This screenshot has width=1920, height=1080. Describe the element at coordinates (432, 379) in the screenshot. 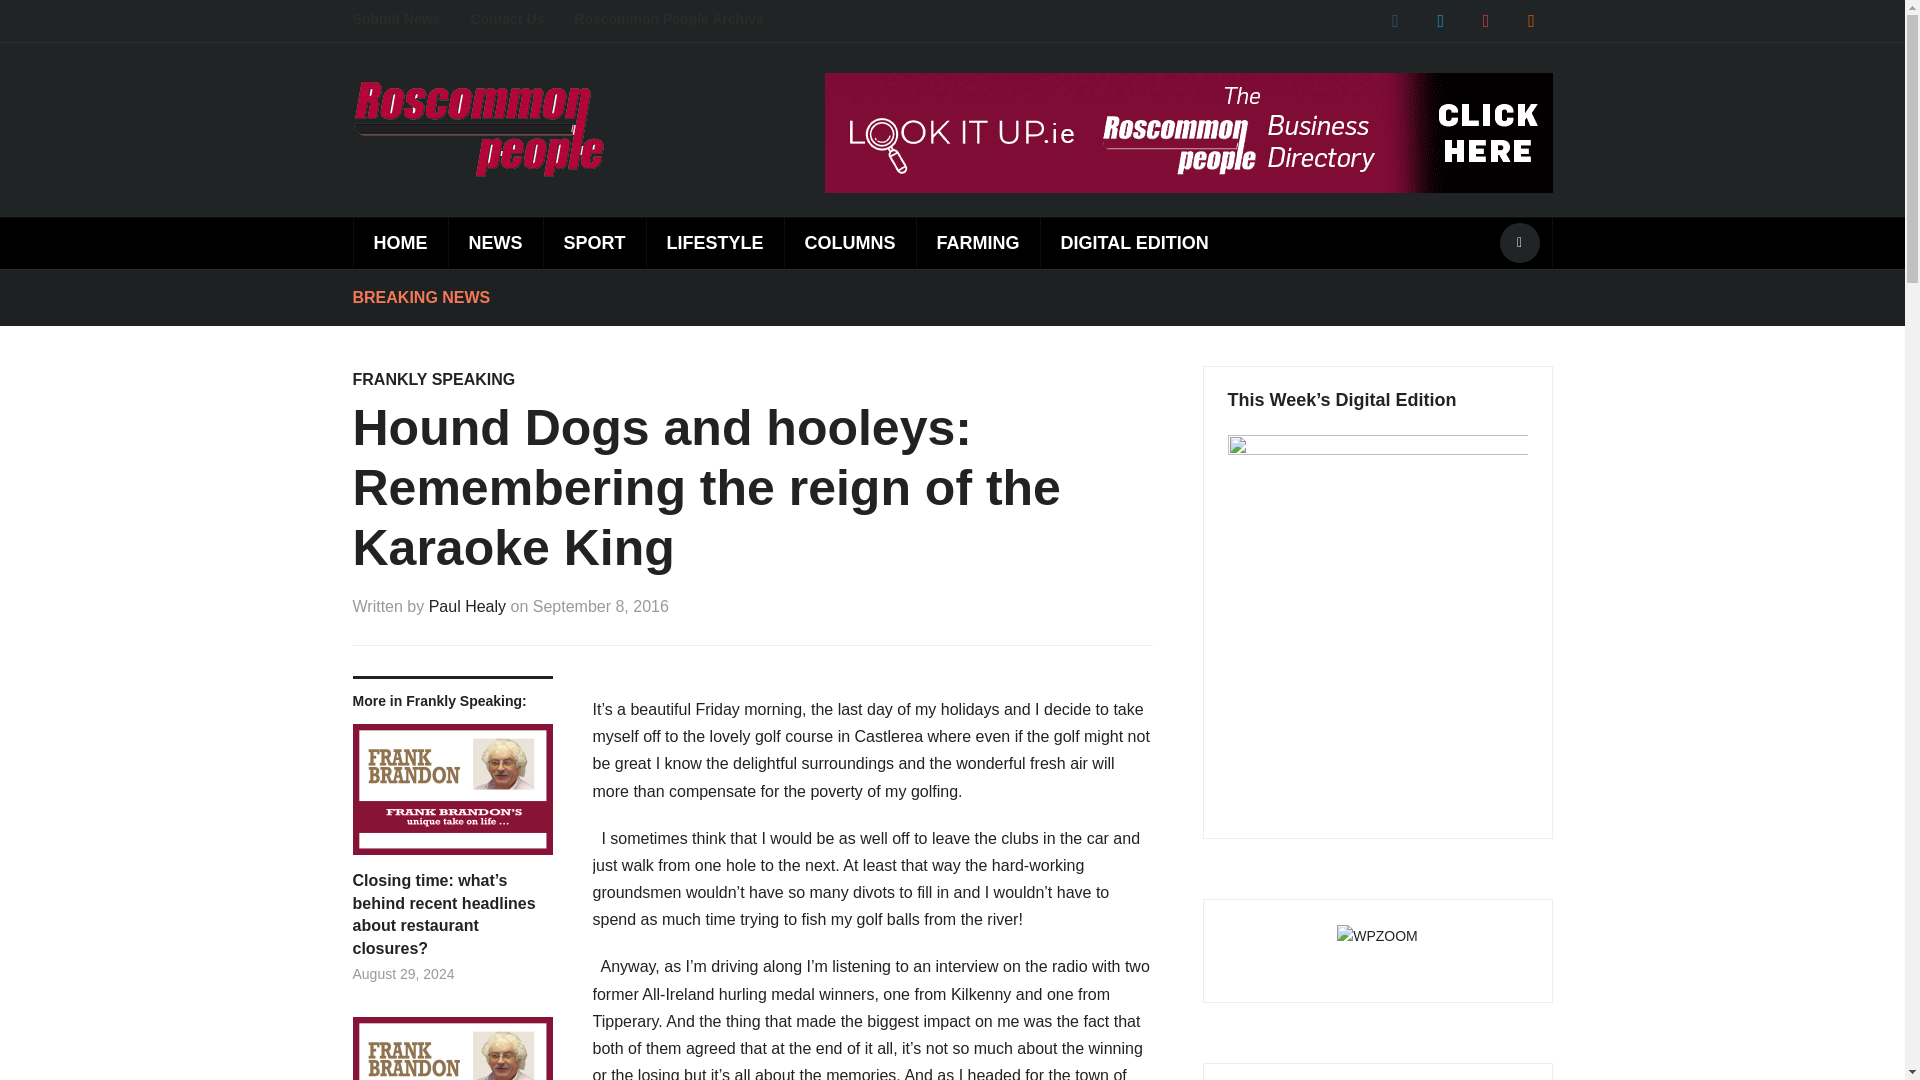

I see `FRANKLY SPEAKING` at that location.